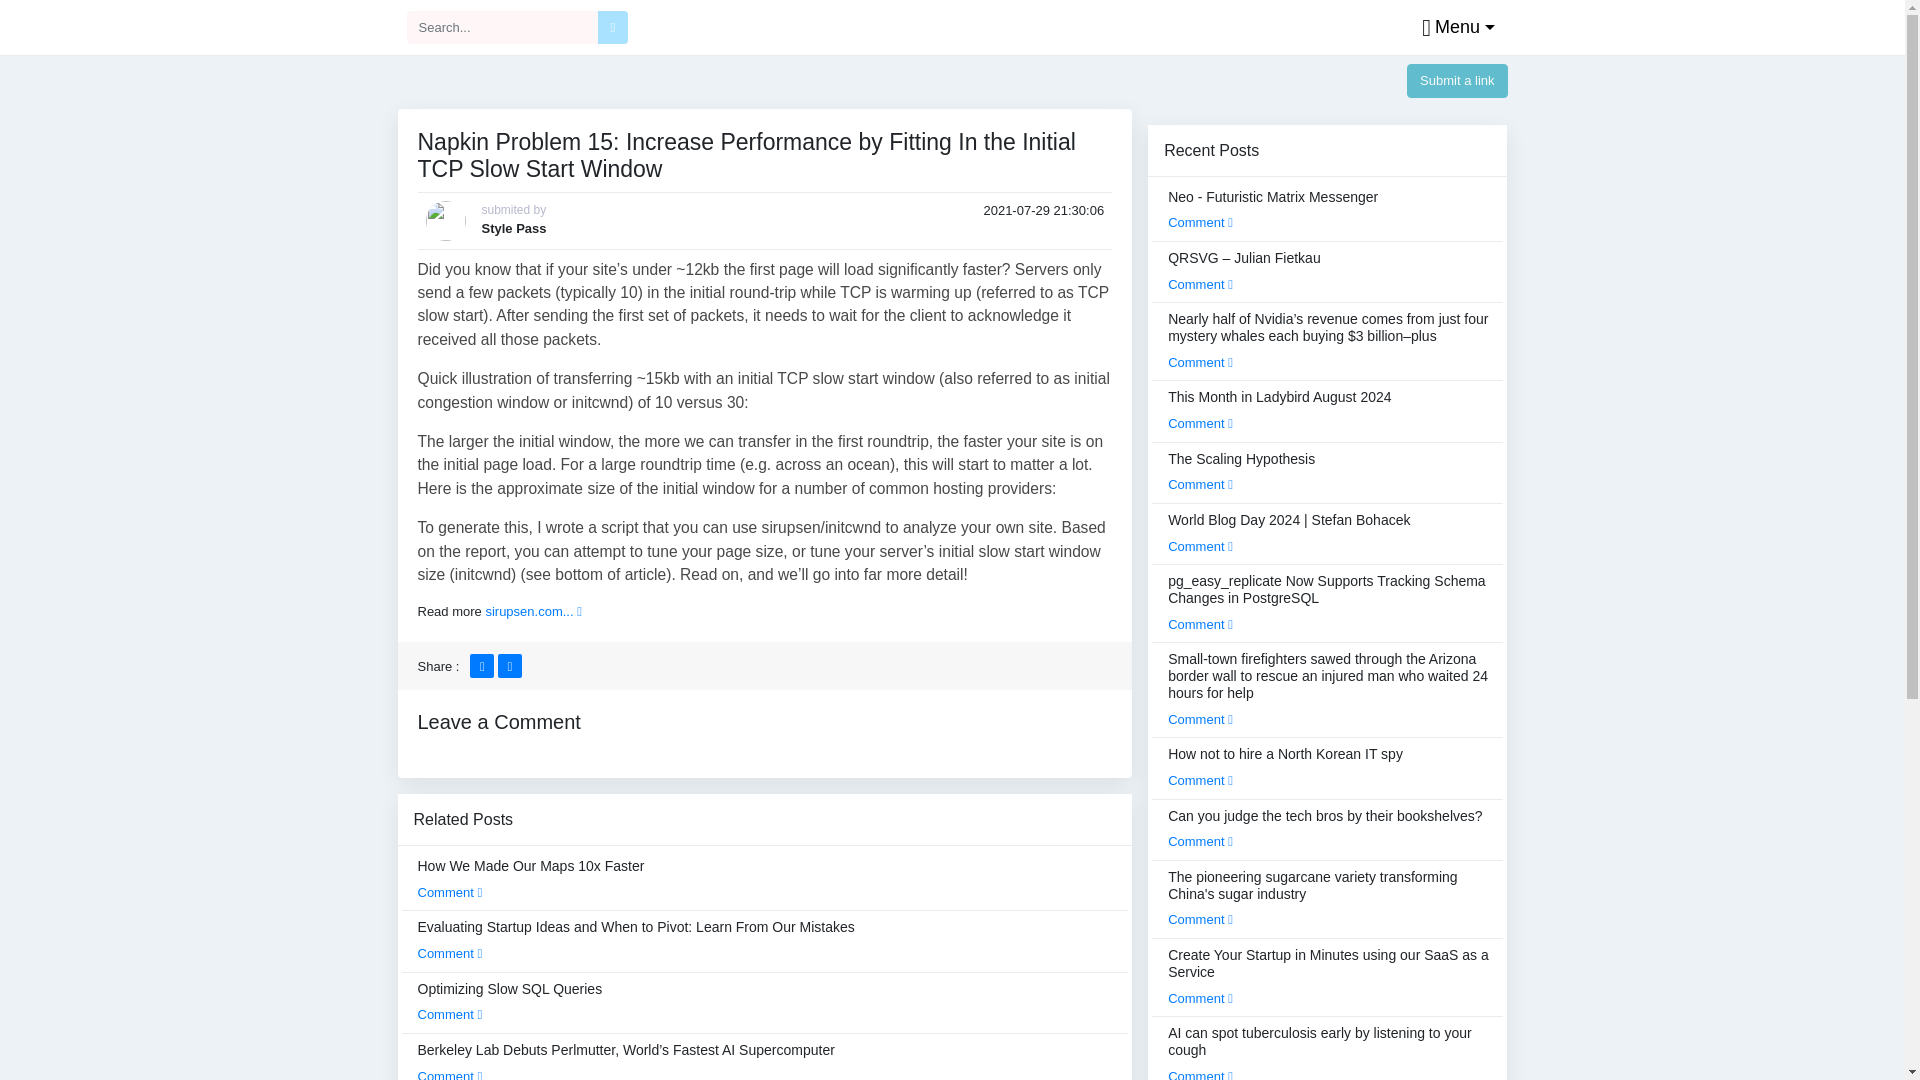  I want to click on Menu, so click(1453, 28).